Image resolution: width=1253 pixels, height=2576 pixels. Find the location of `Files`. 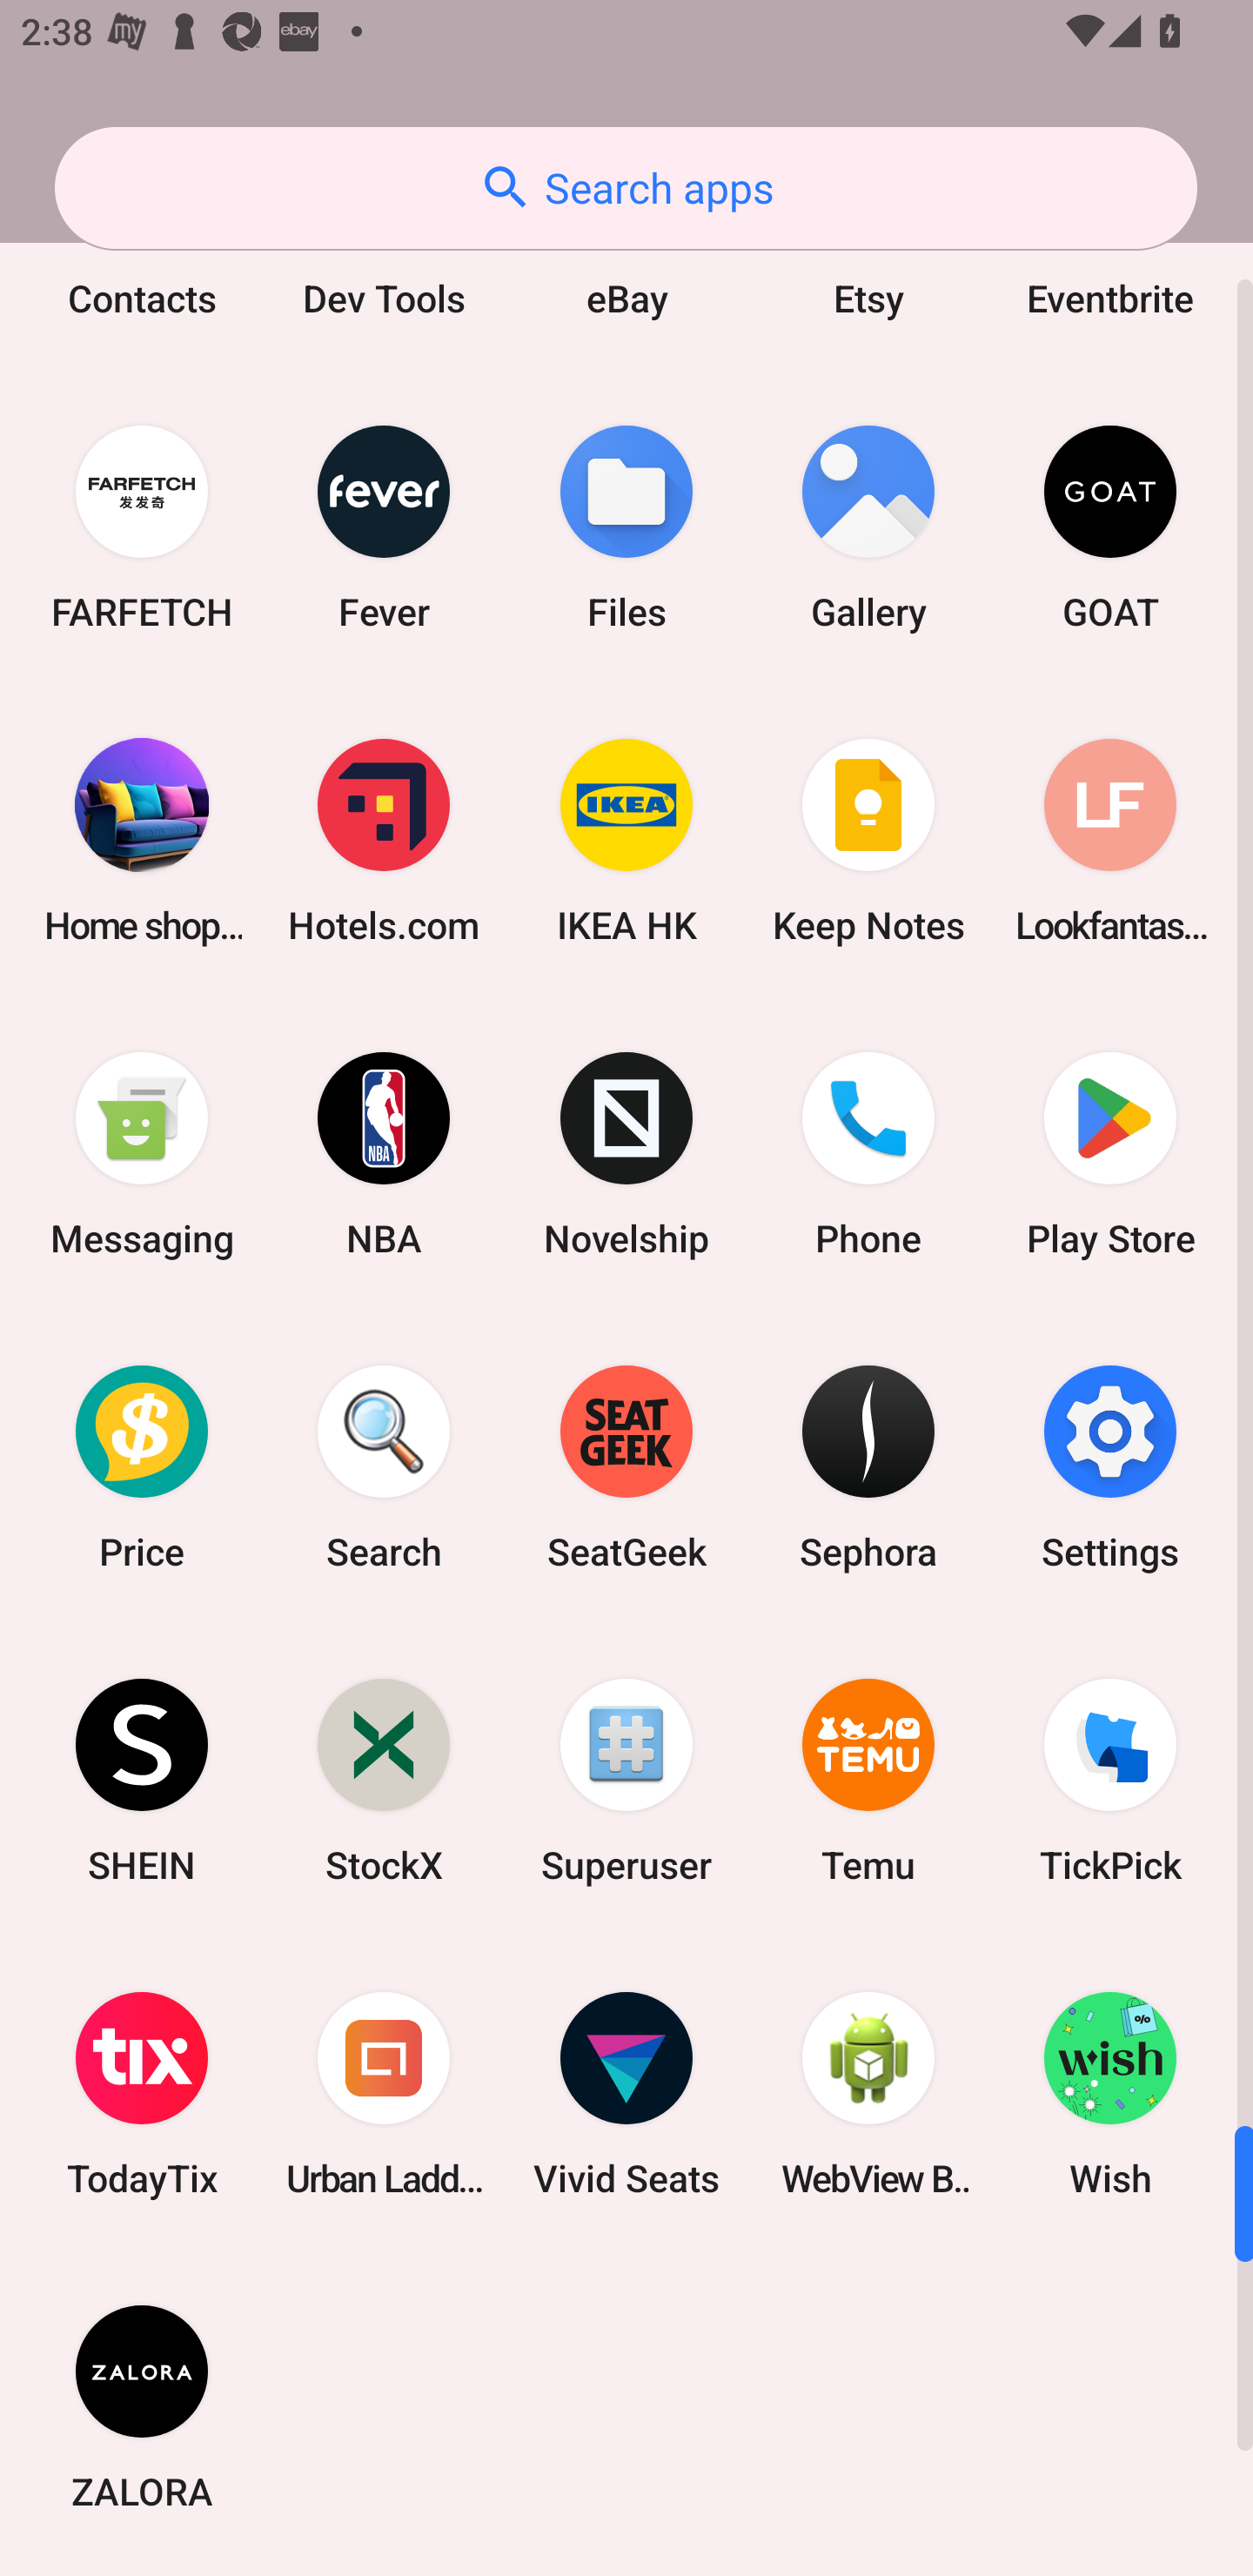

Files is located at coordinates (626, 527).